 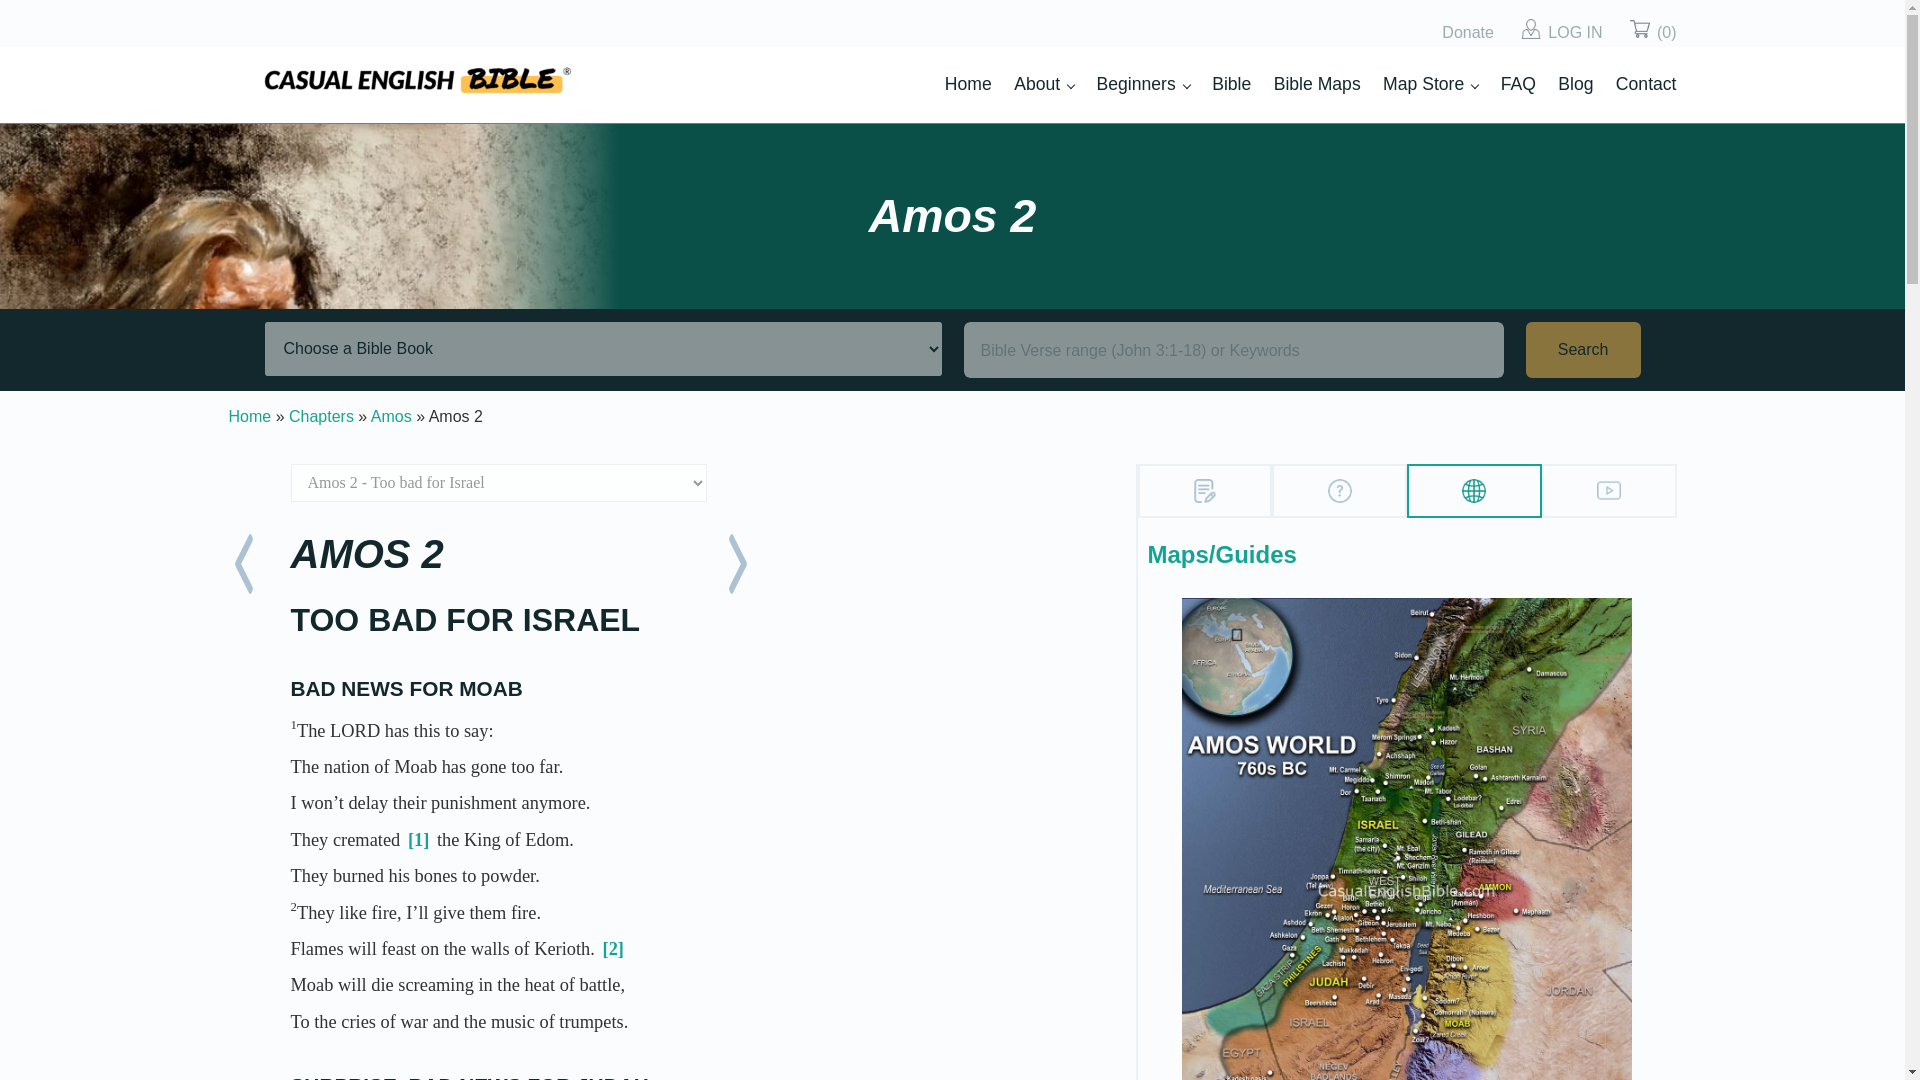 I want to click on Home, so click(x=968, y=85).